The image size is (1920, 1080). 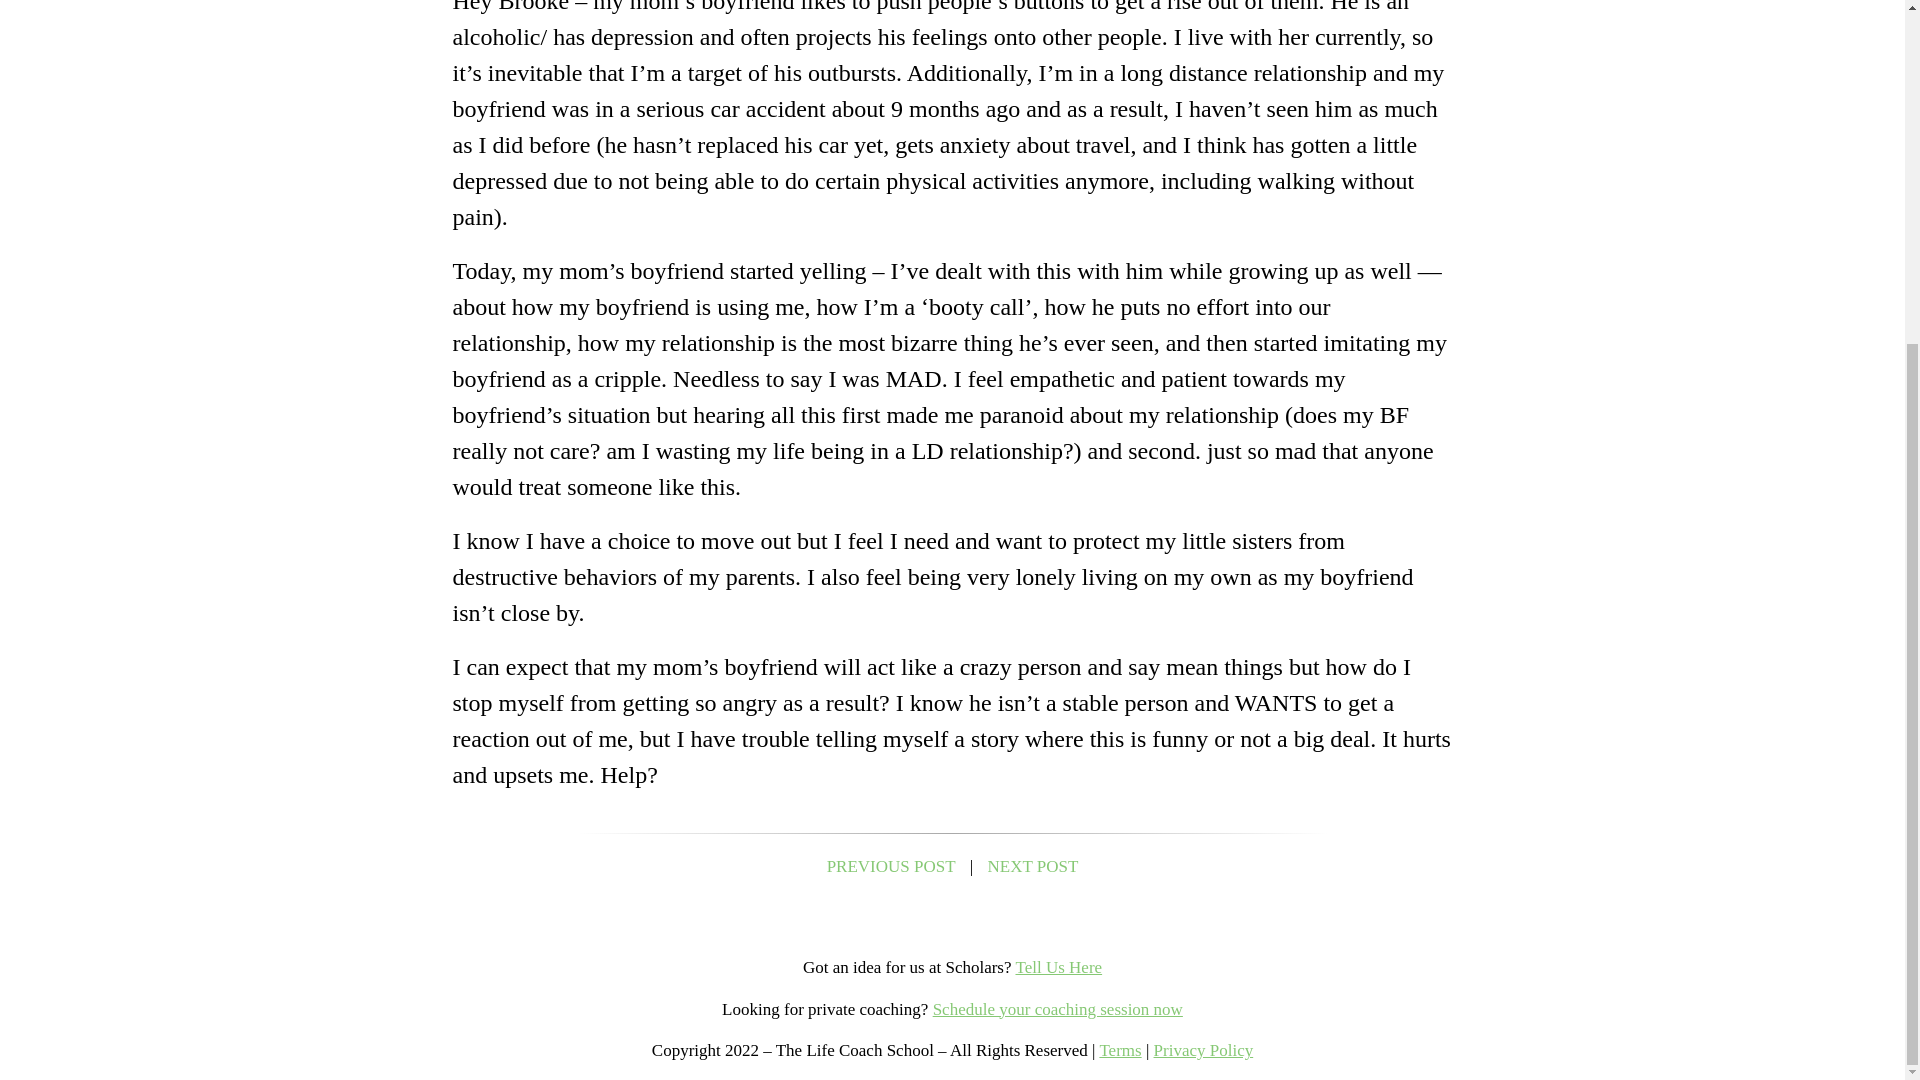 What do you see at coordinates (892, 866) in the screenshot?
I see `PREVIOUS POST` at bounding box center [892, 866].